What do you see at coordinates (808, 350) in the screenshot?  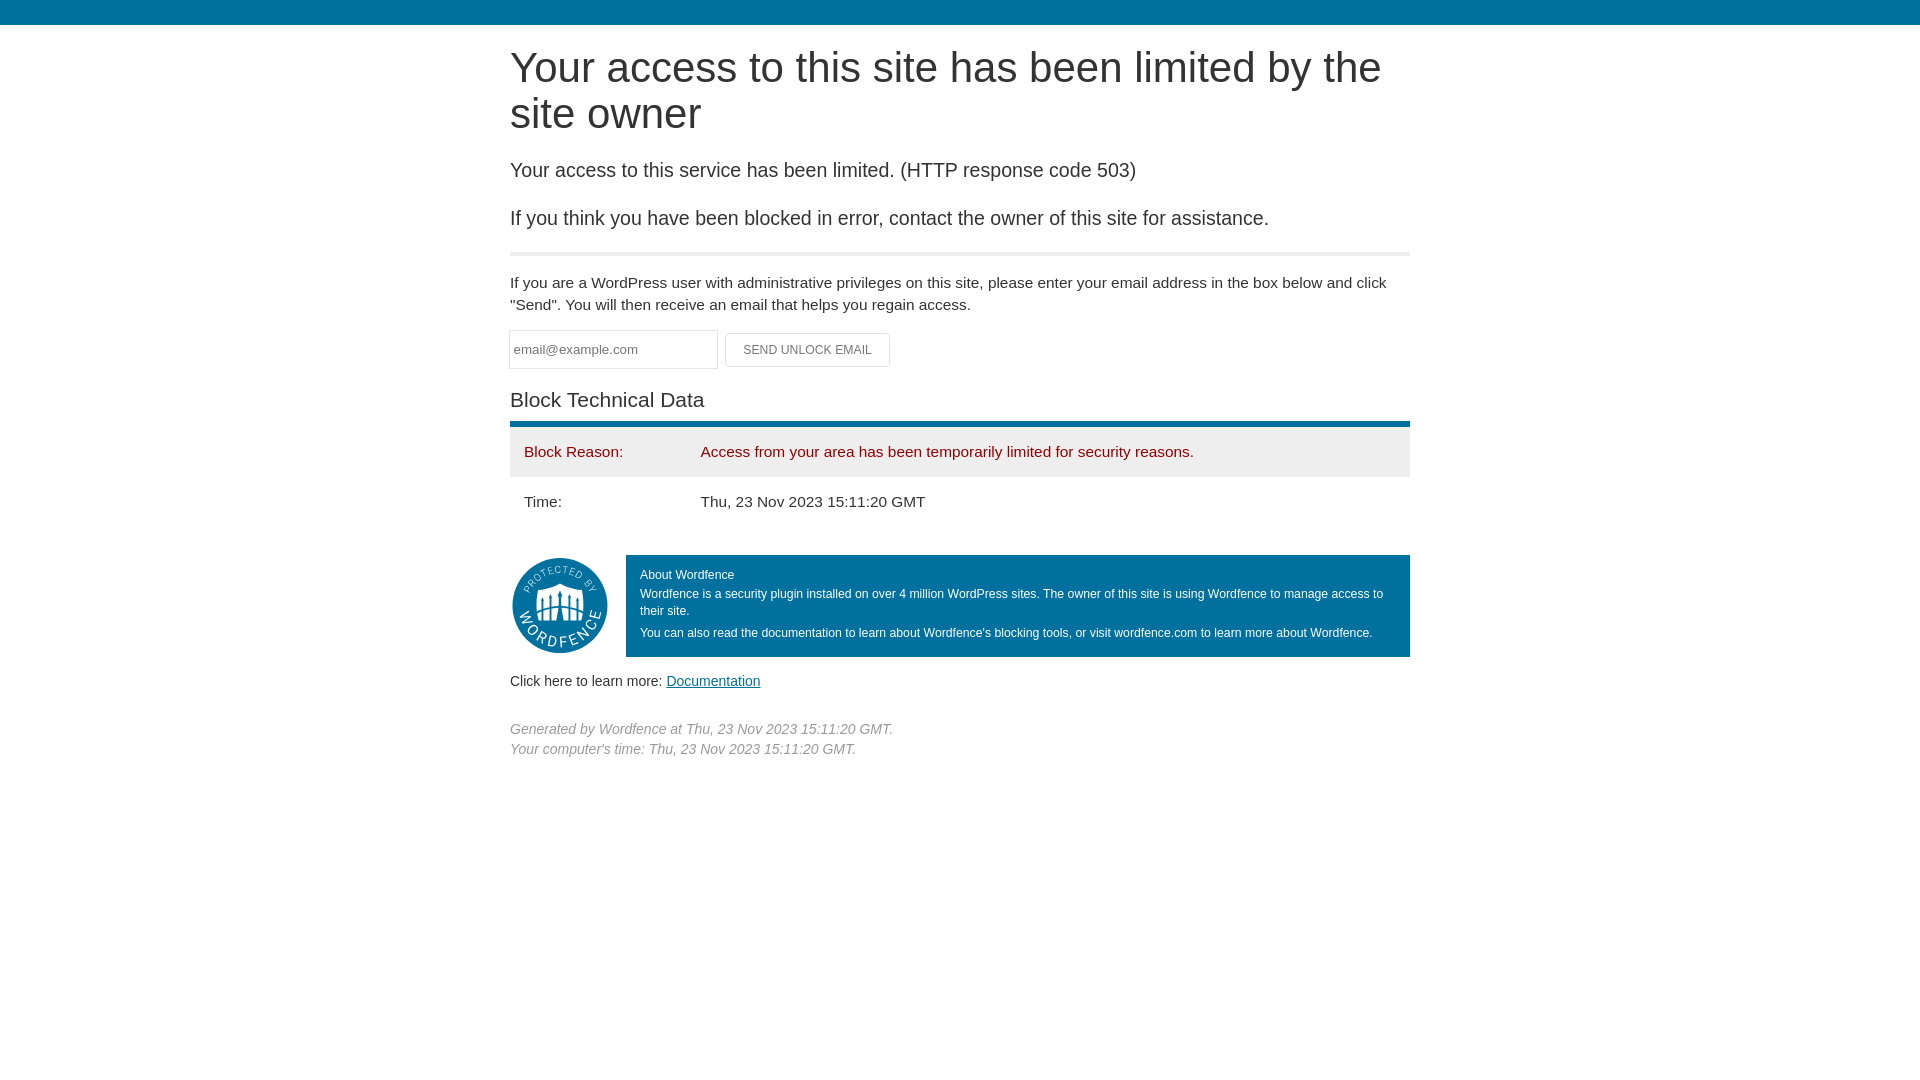 I see `Send Unlock Email` at bounding box center [808, 350].